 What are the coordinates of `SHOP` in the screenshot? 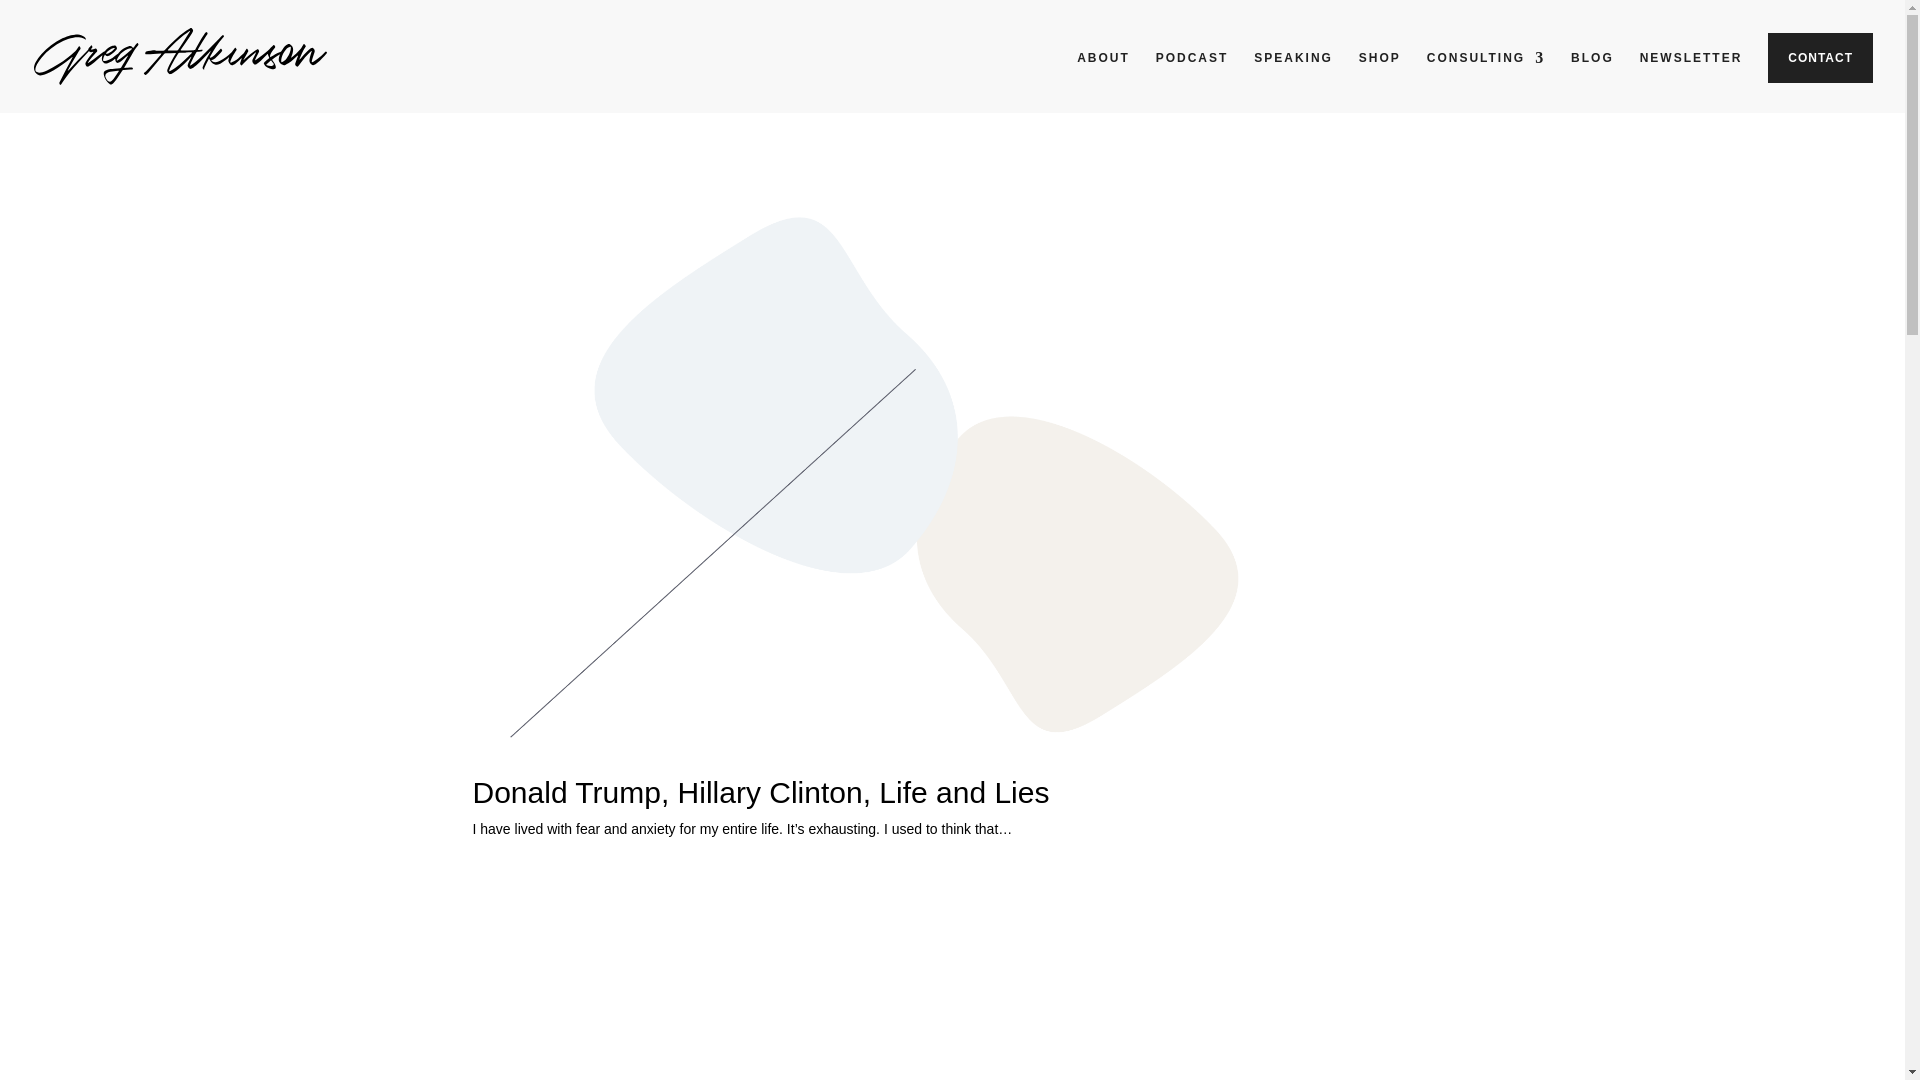 It's located at (1380, 74).